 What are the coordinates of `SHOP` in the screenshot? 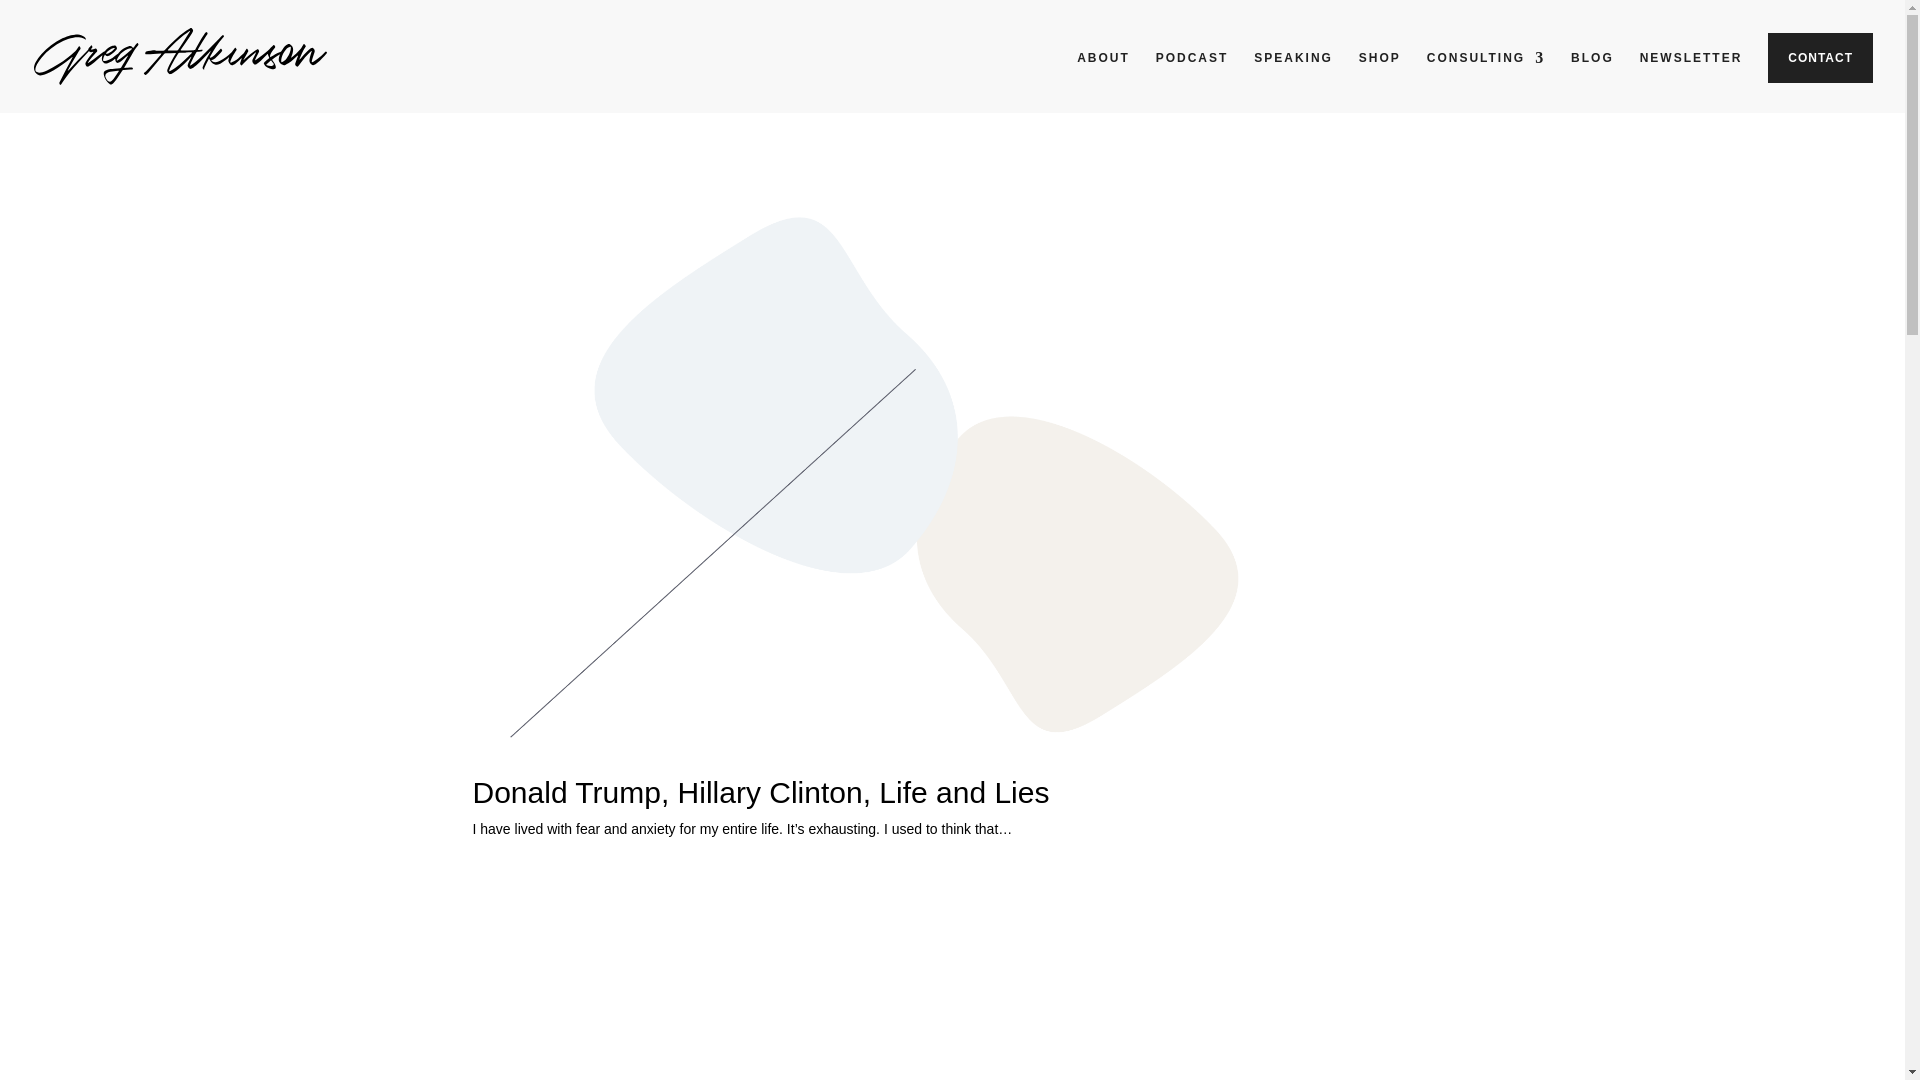 It's located at (1380, 74).